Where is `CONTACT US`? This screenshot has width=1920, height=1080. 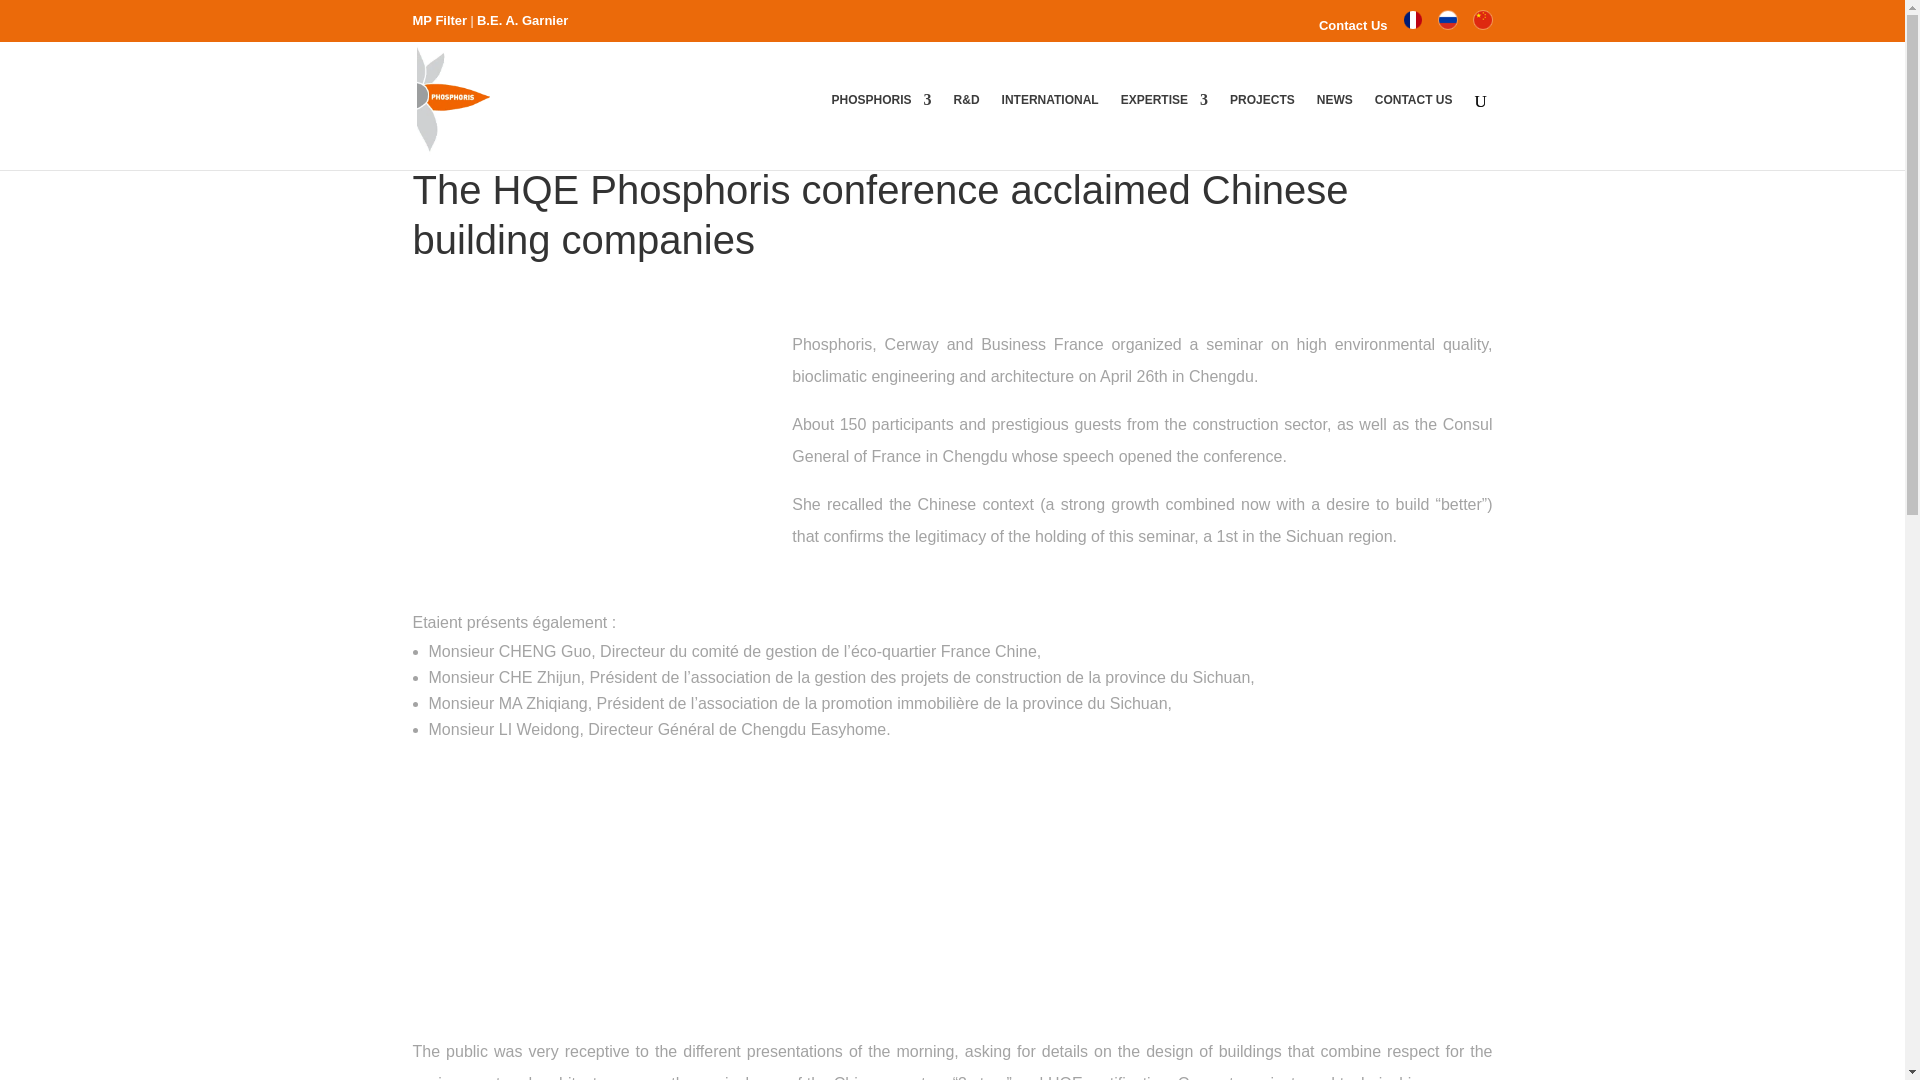
CONTACT US is located at coordinates (1414, 130).